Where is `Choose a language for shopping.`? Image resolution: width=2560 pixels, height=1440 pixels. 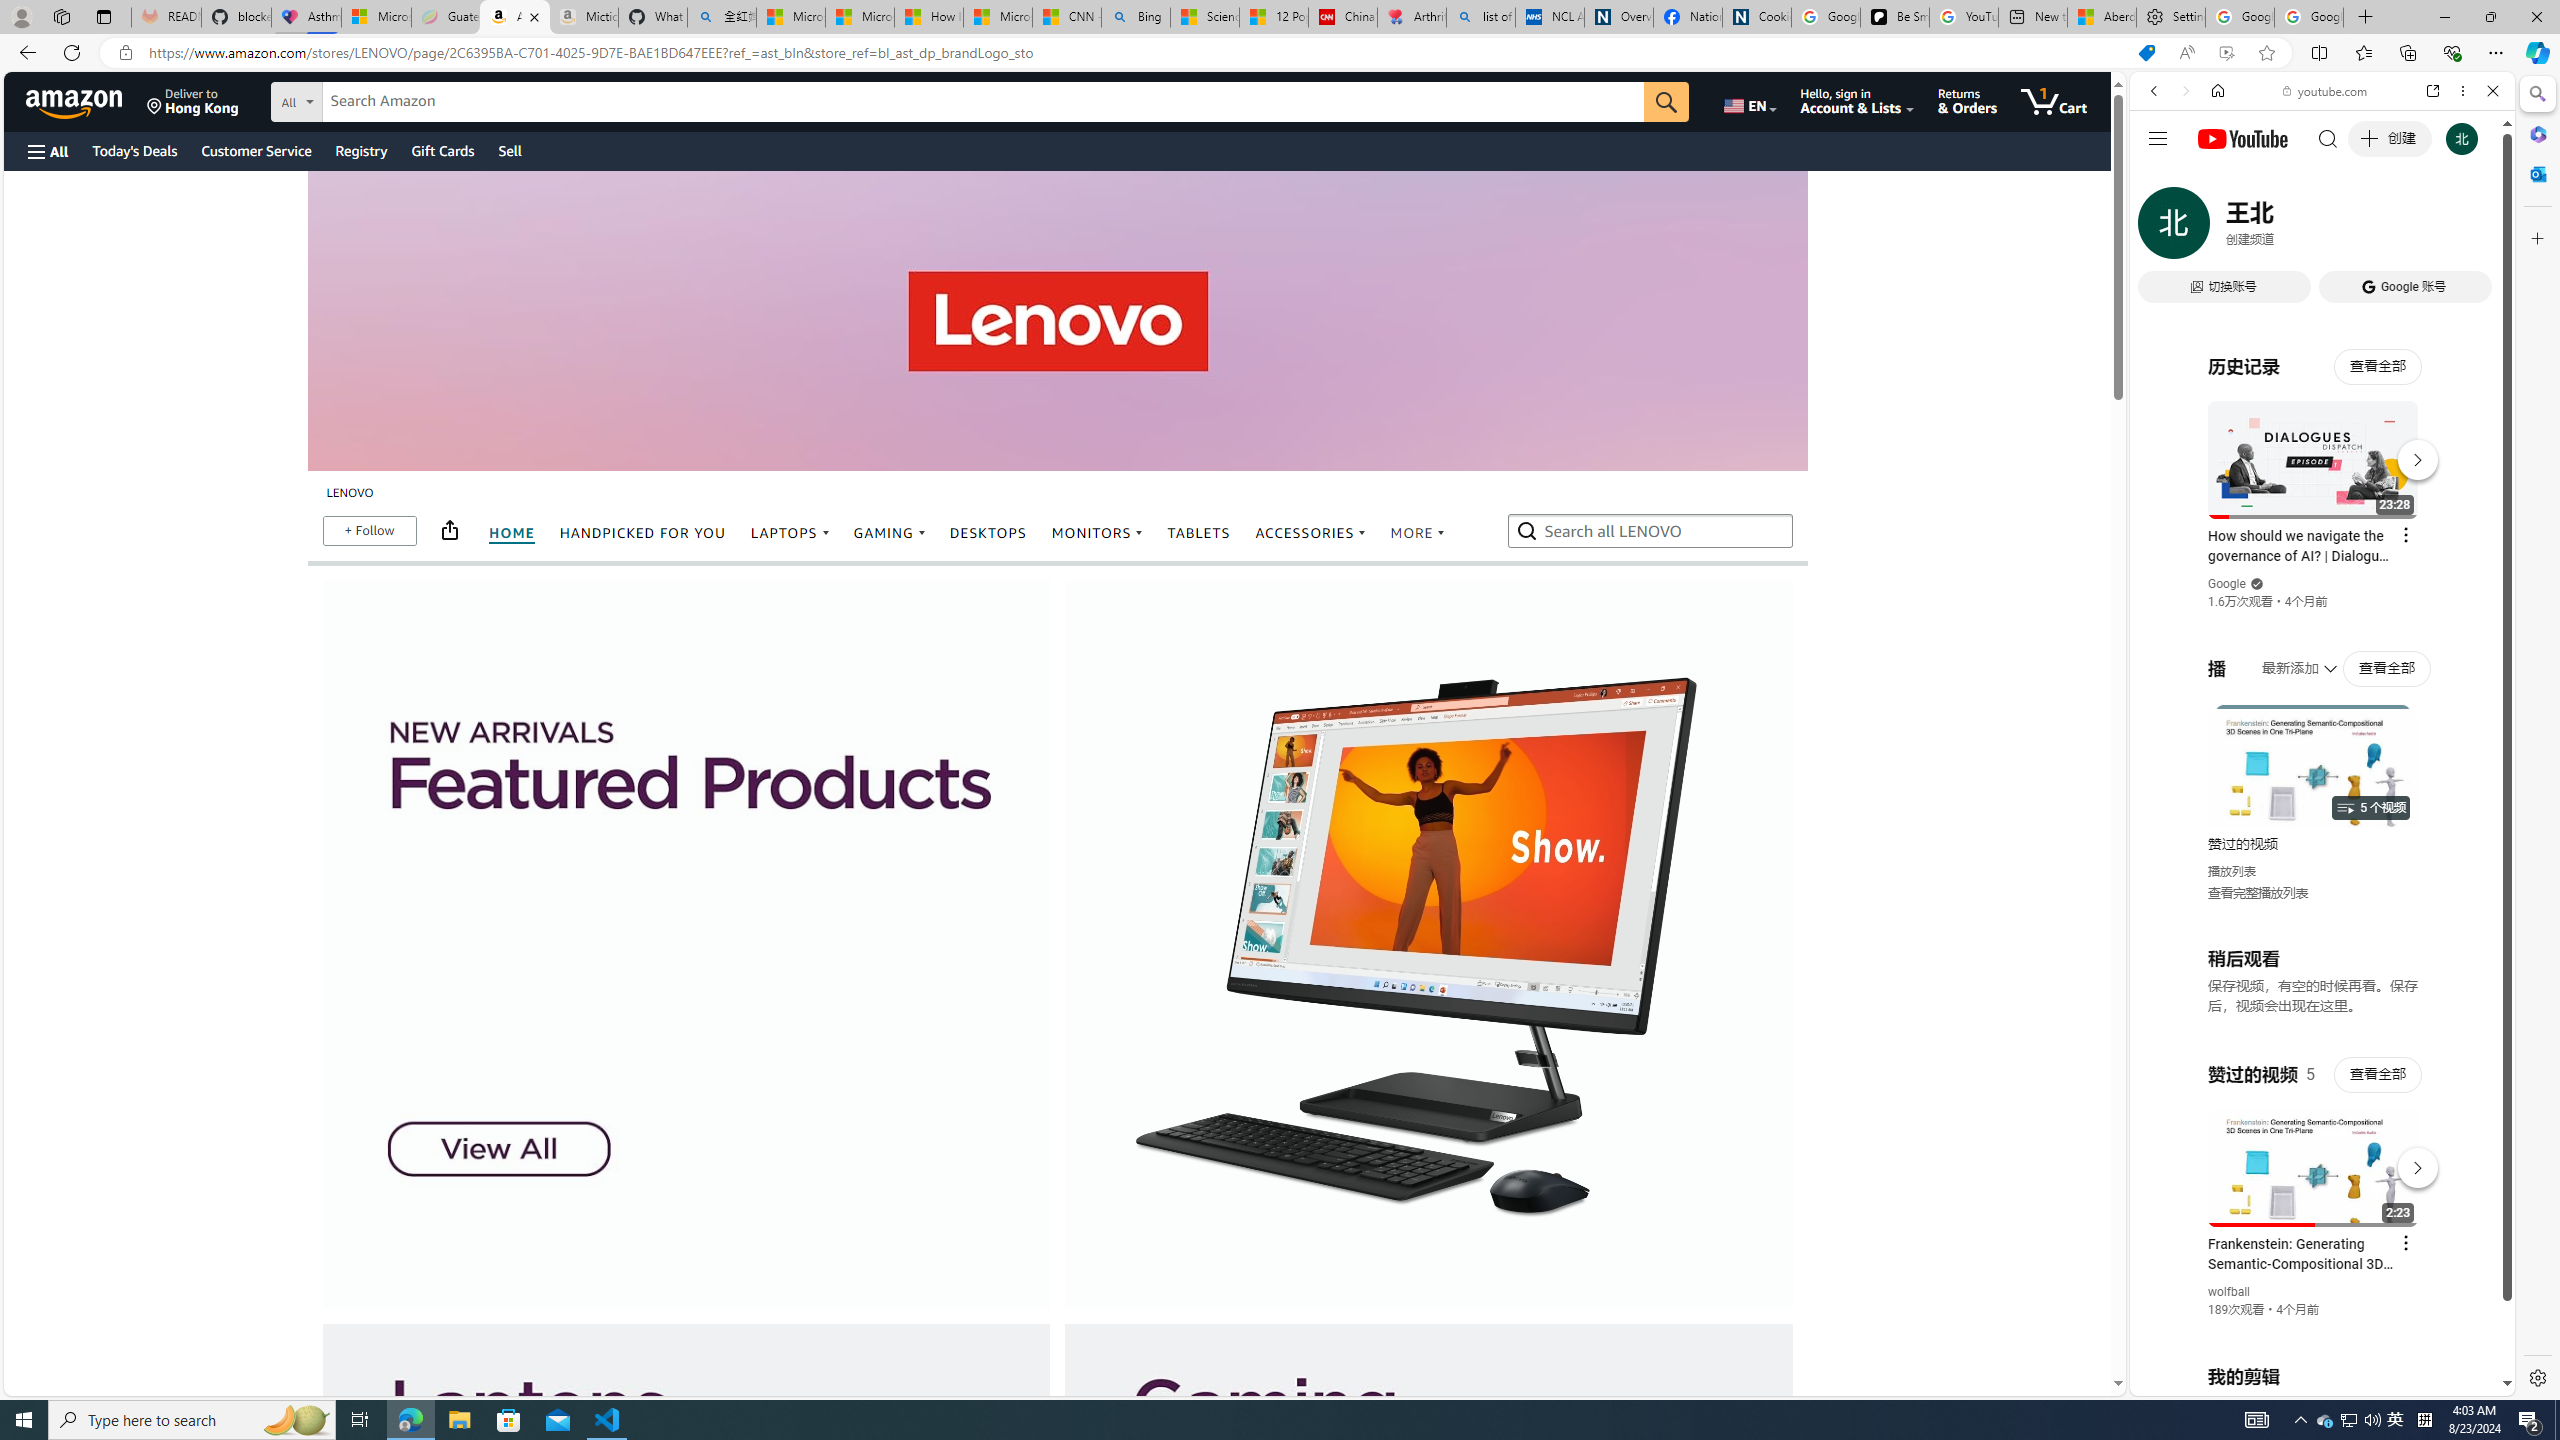
Choose a language for shopping. is located at coordinates (1749, 101).